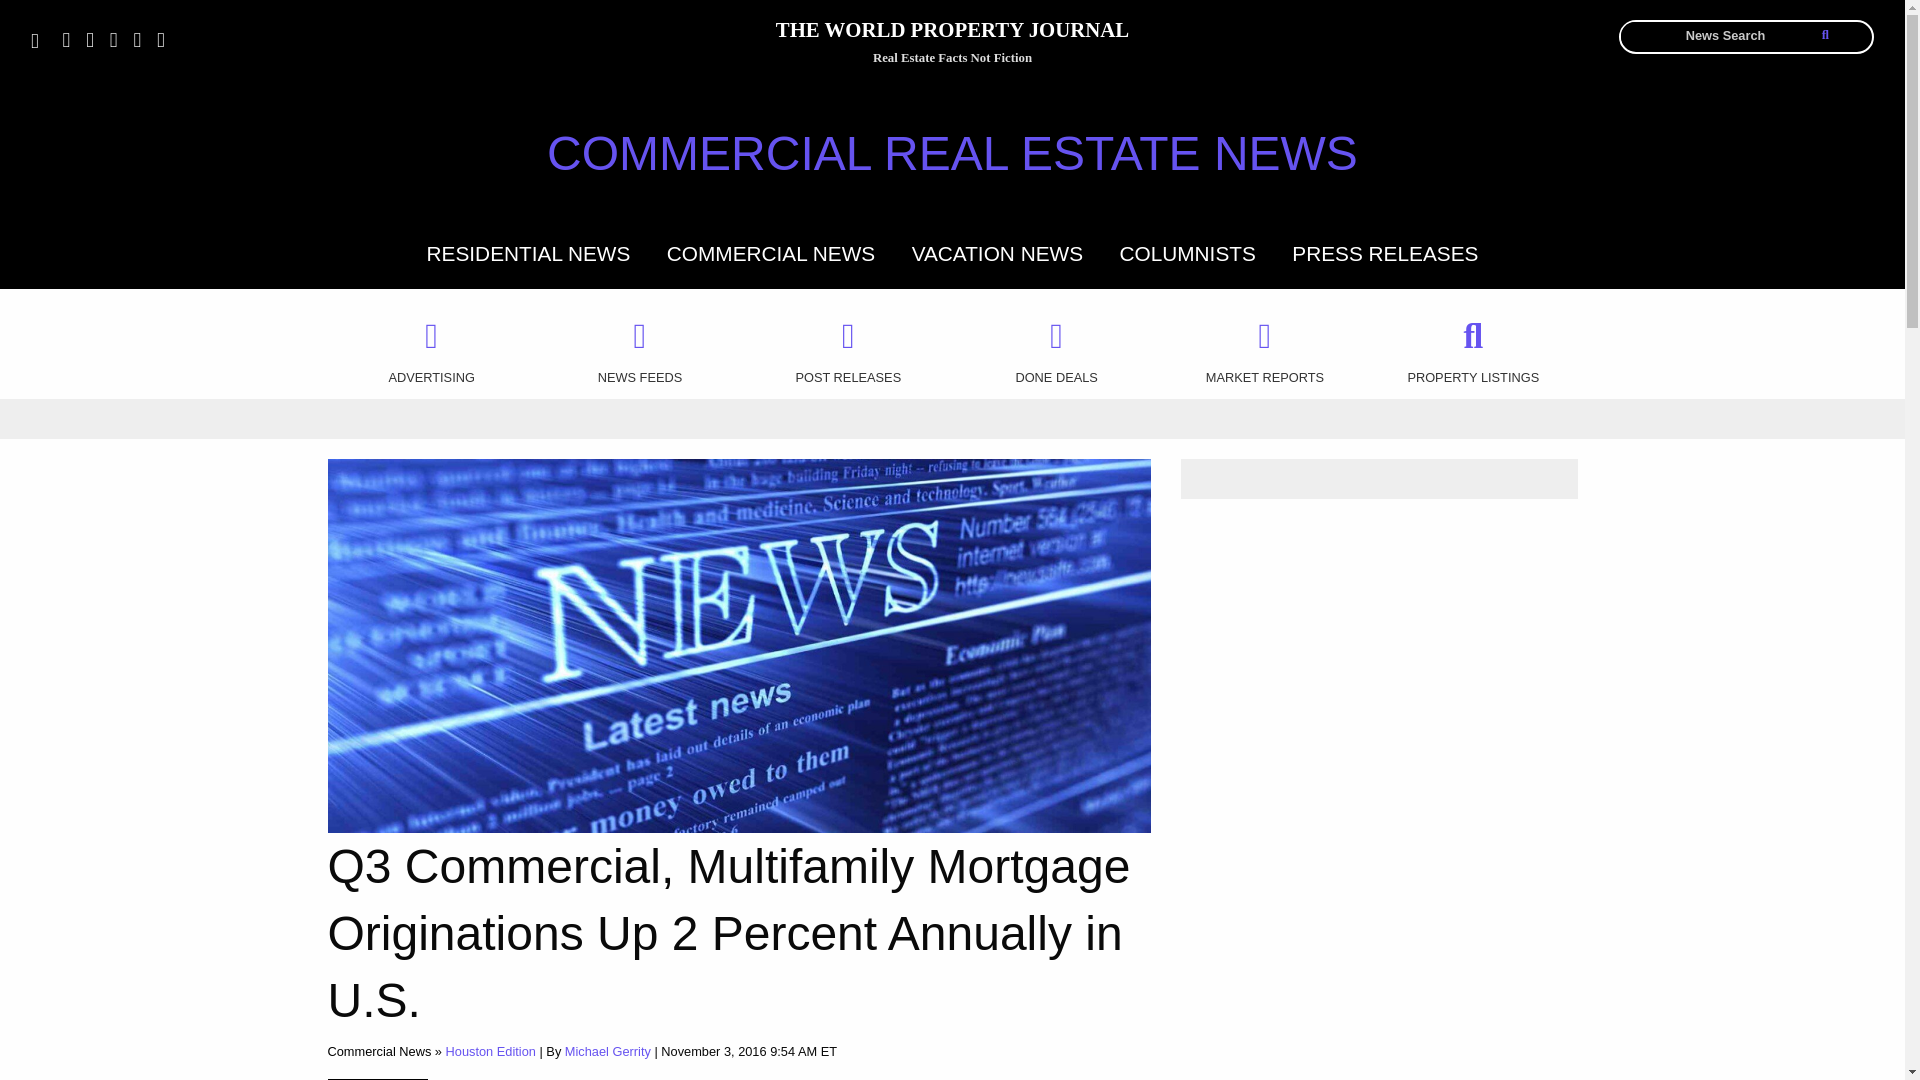  I want to click on COMMERCIAL NEWS, so click(770, 252).